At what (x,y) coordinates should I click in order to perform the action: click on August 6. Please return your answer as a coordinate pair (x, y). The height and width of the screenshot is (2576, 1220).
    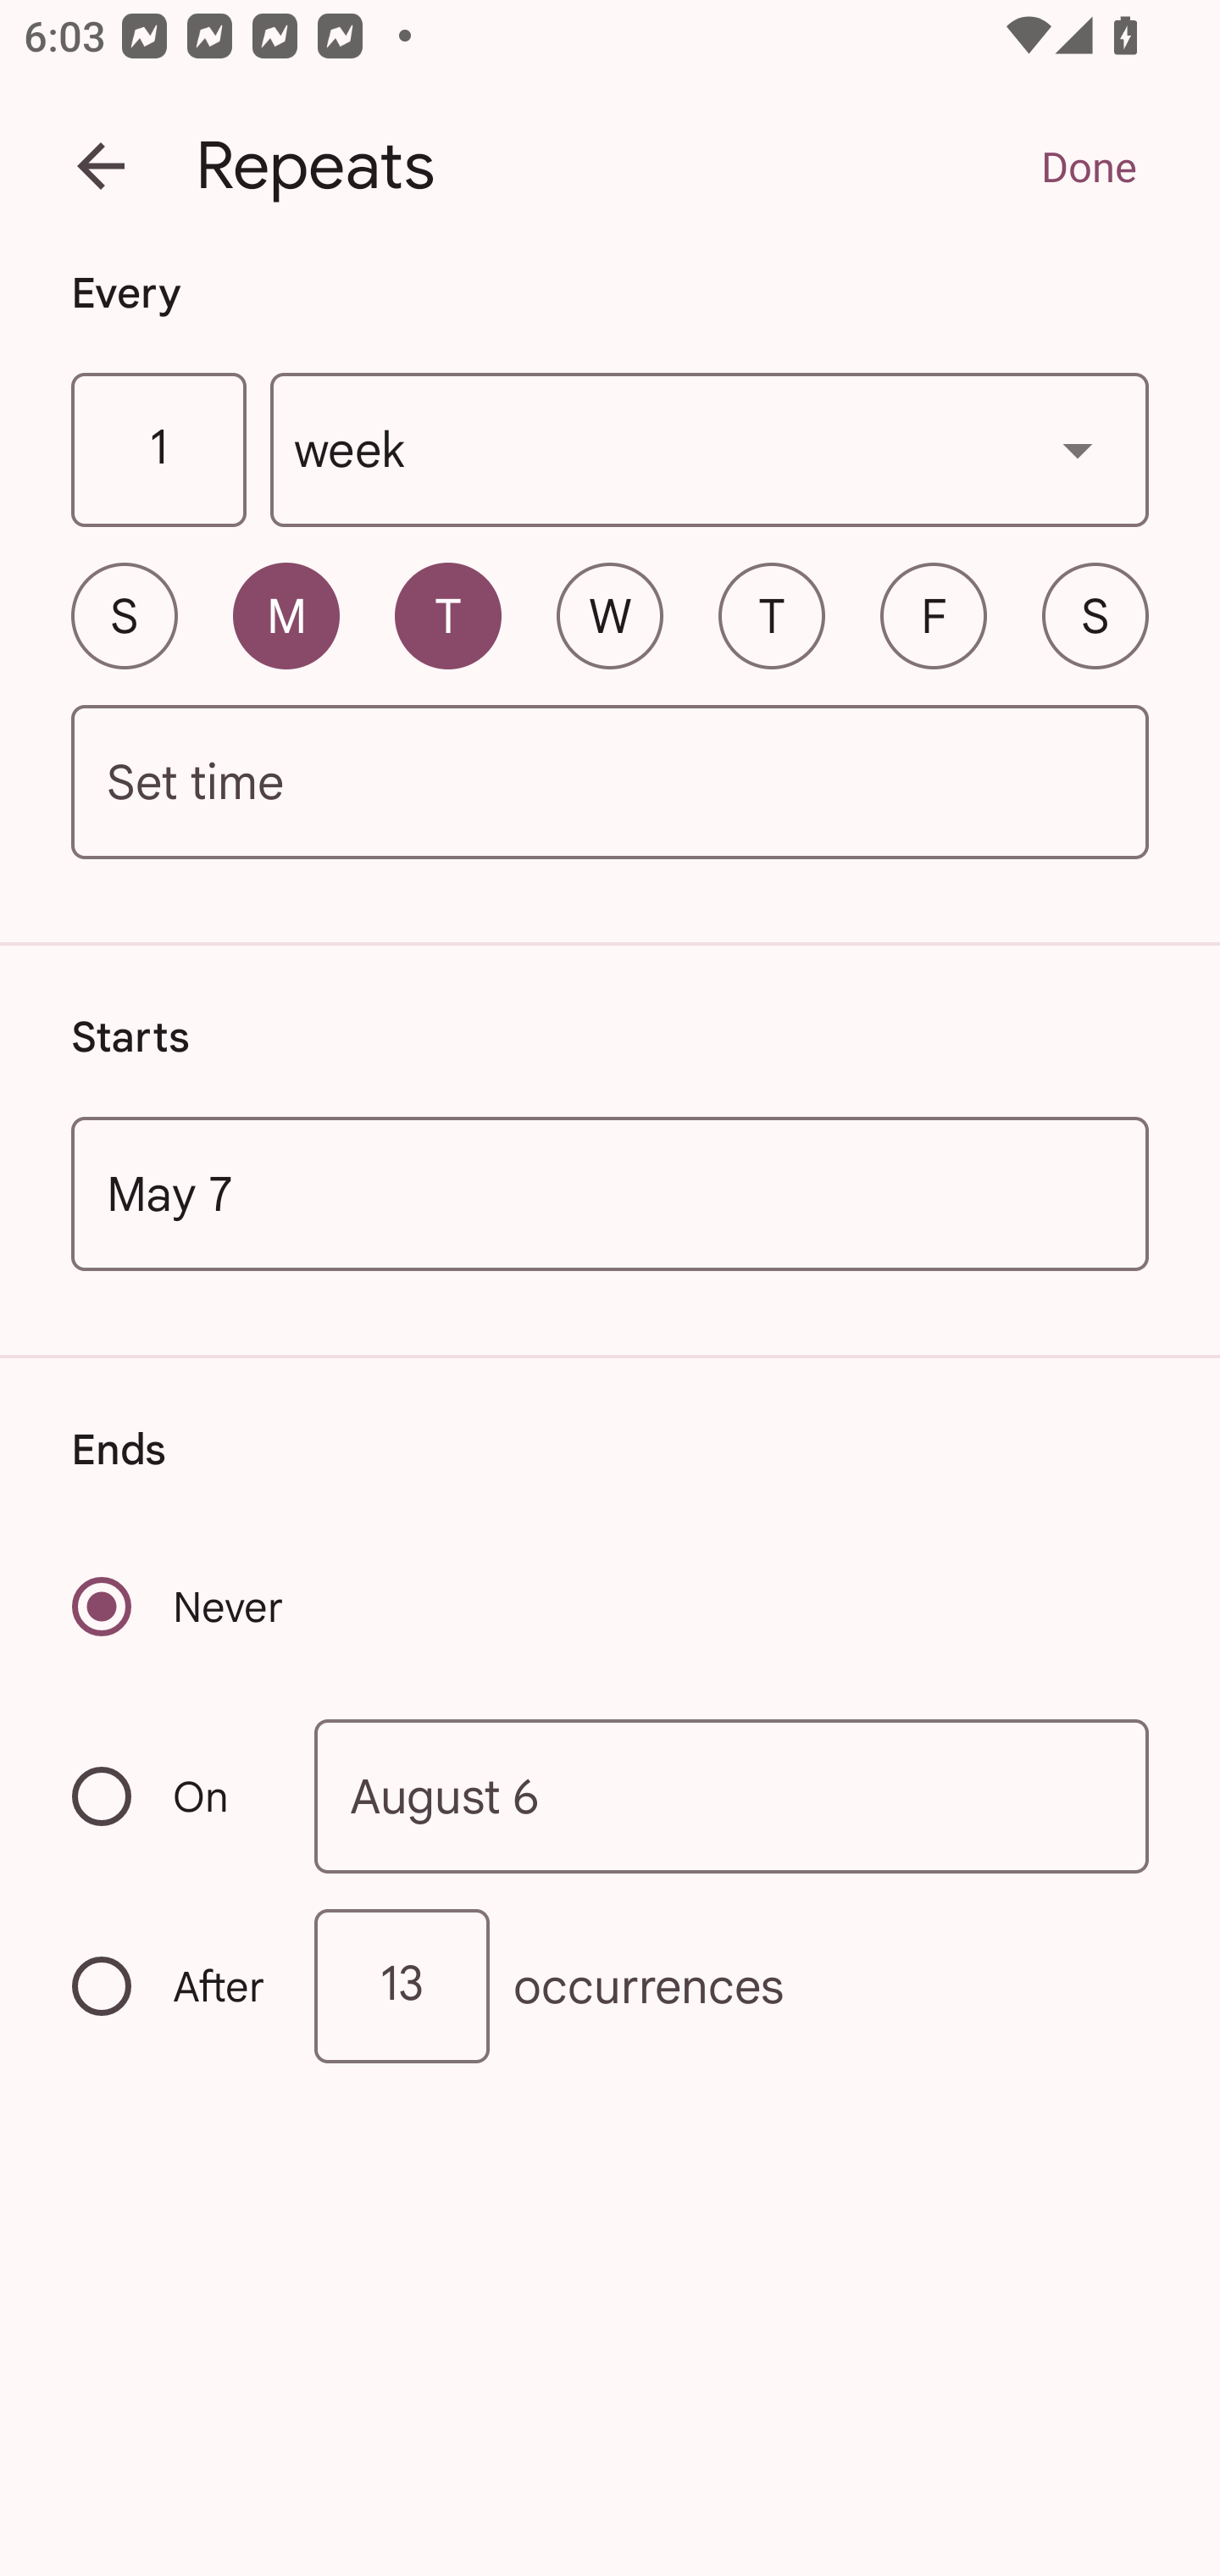
    Looking at the image, I should click on (732, 1795).